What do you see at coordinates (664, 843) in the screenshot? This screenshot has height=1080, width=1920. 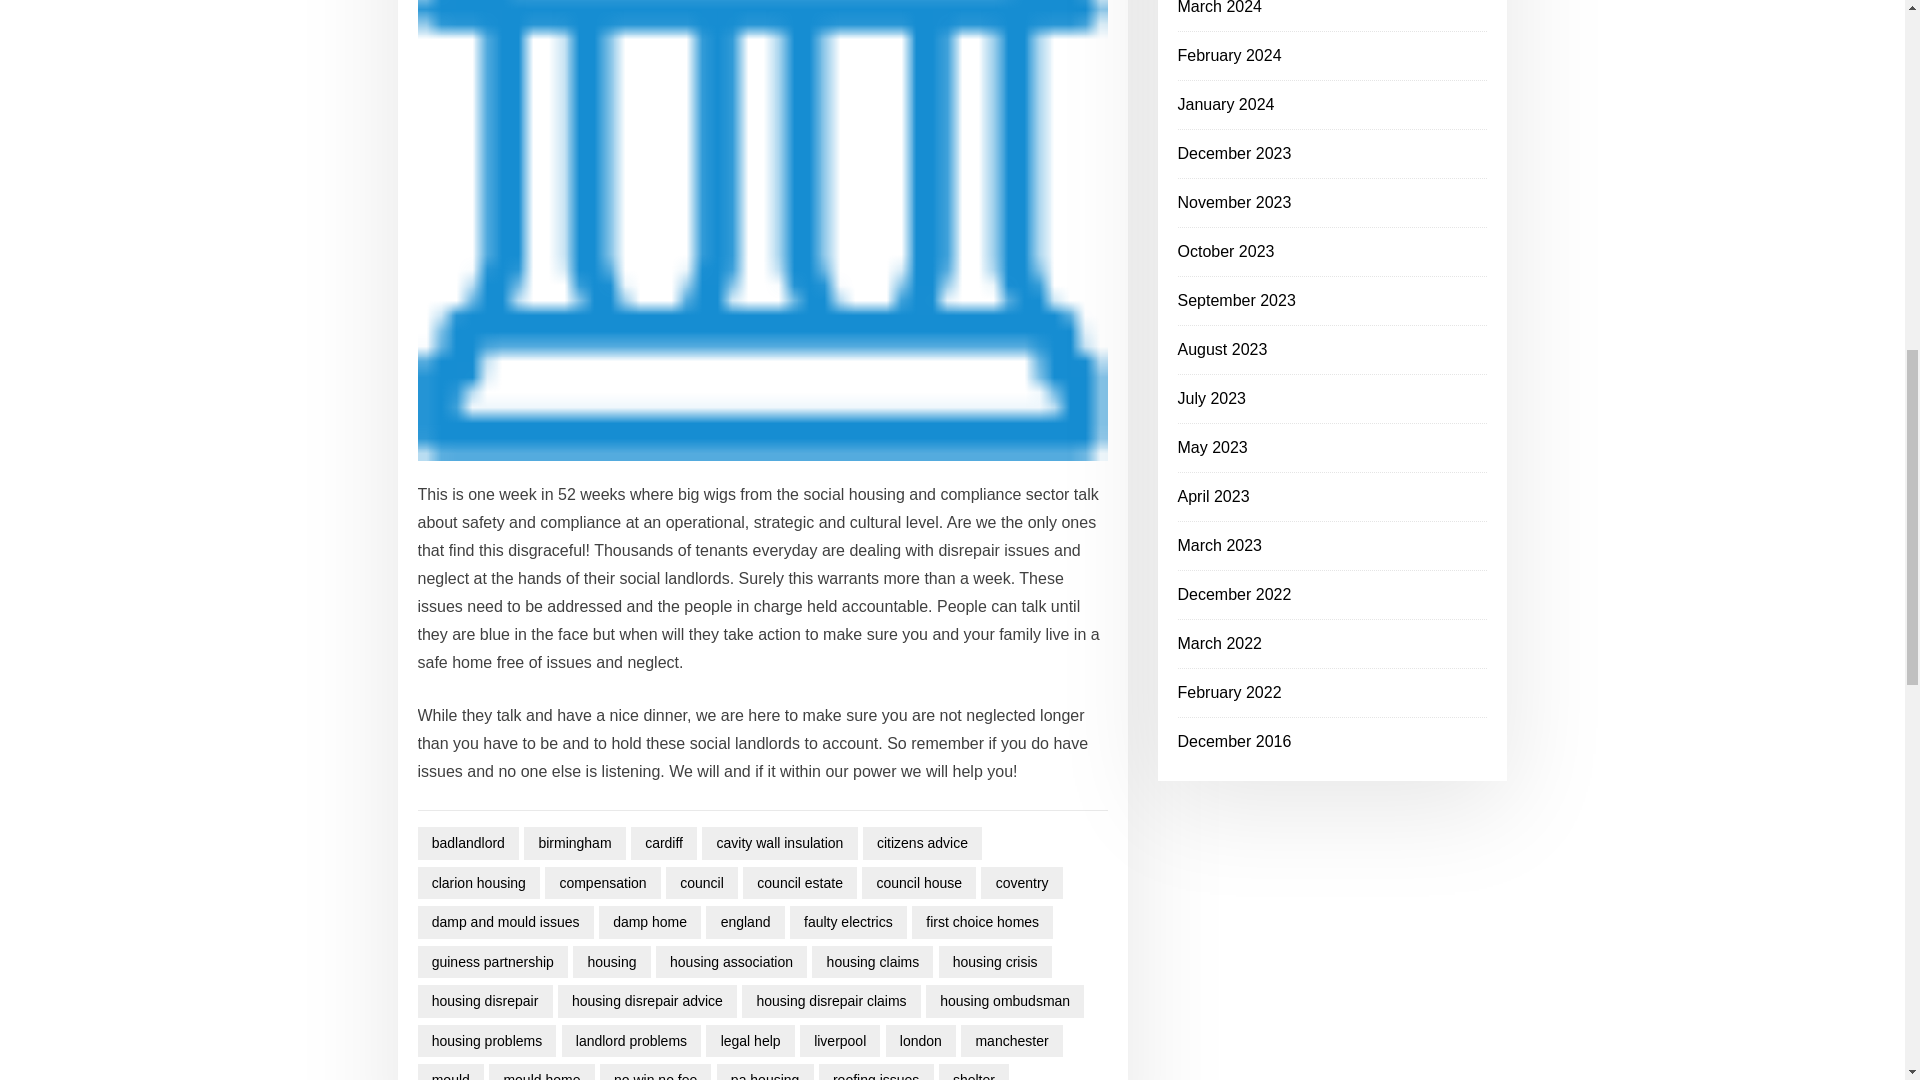 I see `cardiff` at bounding box center [664, 843].